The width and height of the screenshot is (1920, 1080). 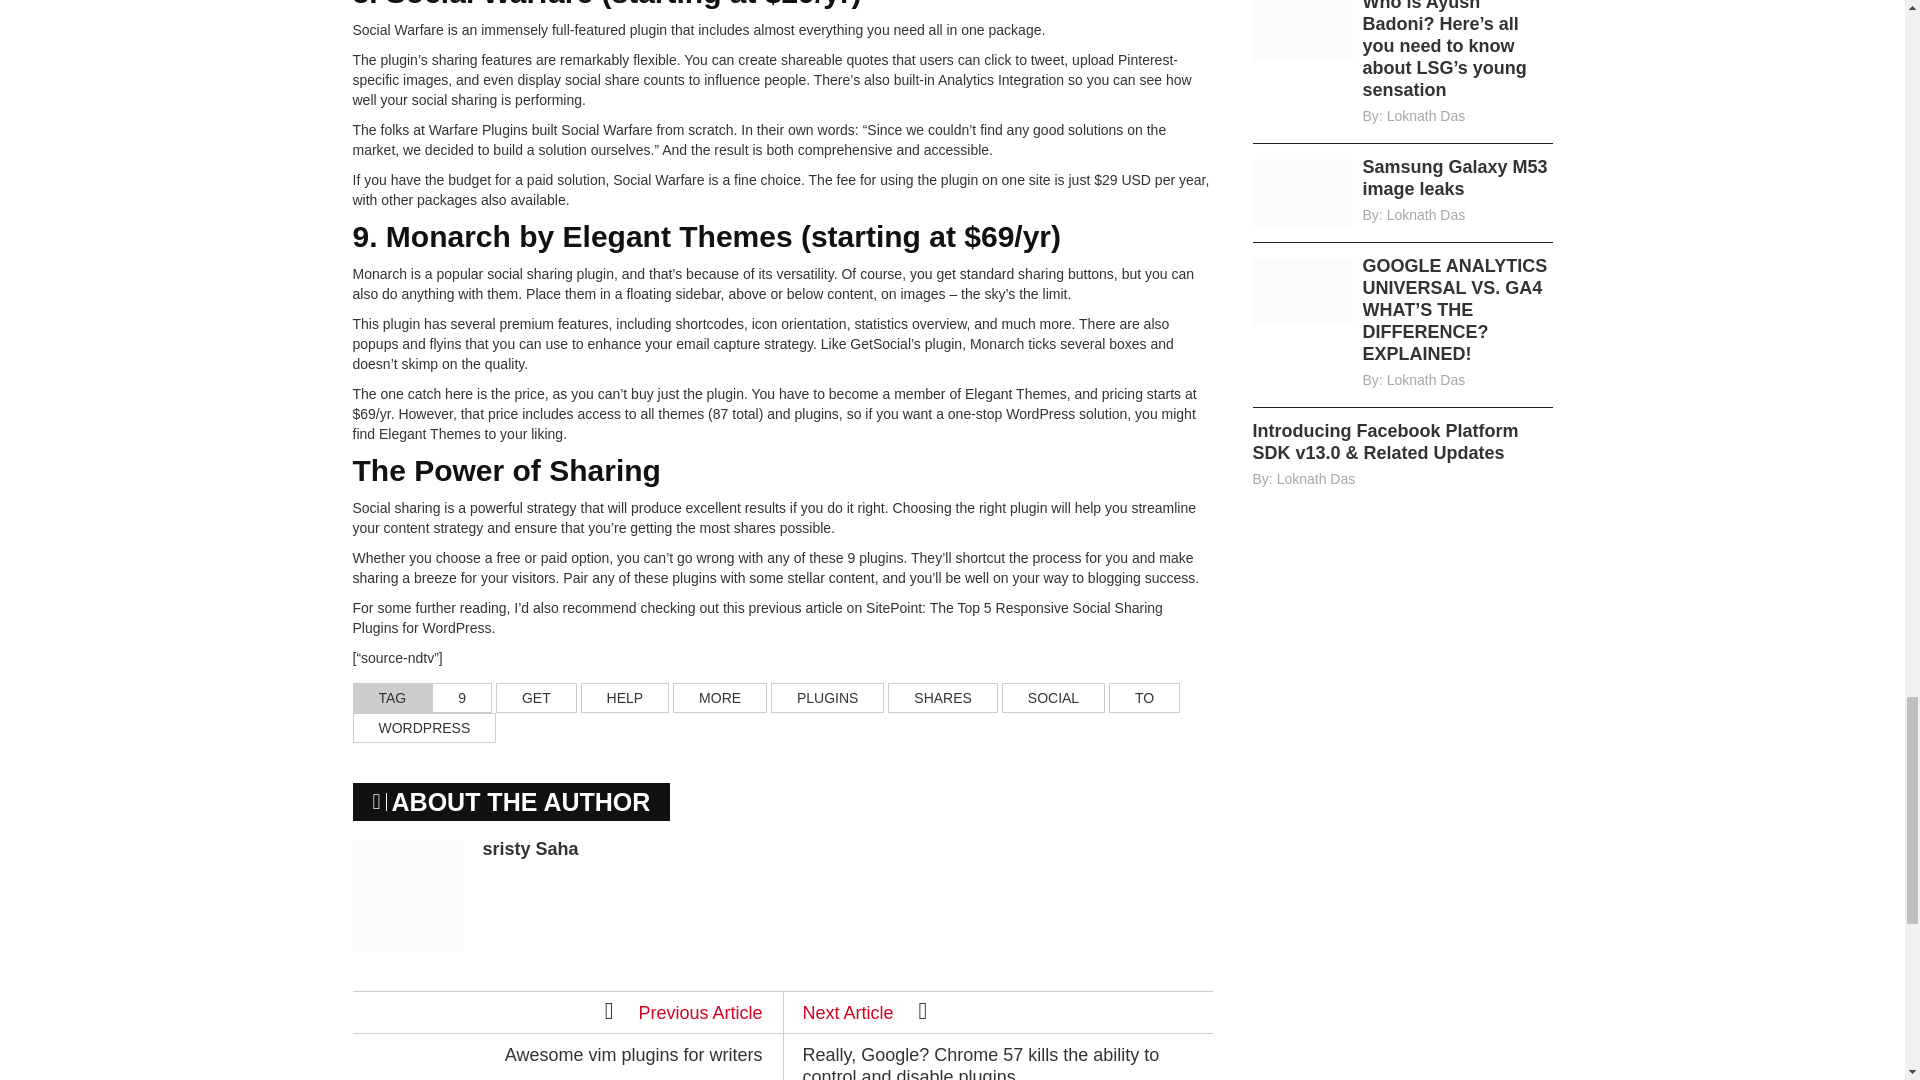 I want to click on Posts by sristy Saha, so click(x=529, y=848).